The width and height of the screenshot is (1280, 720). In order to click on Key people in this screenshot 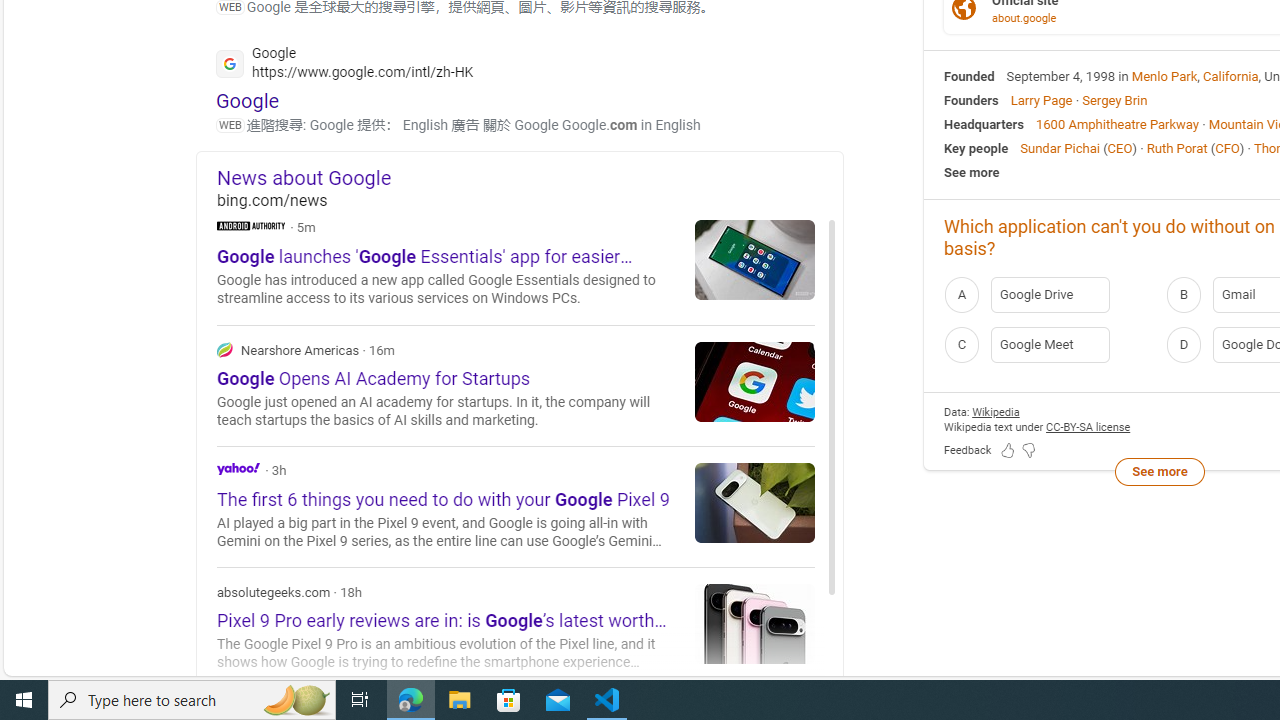, I will do `click(976, 148)`.